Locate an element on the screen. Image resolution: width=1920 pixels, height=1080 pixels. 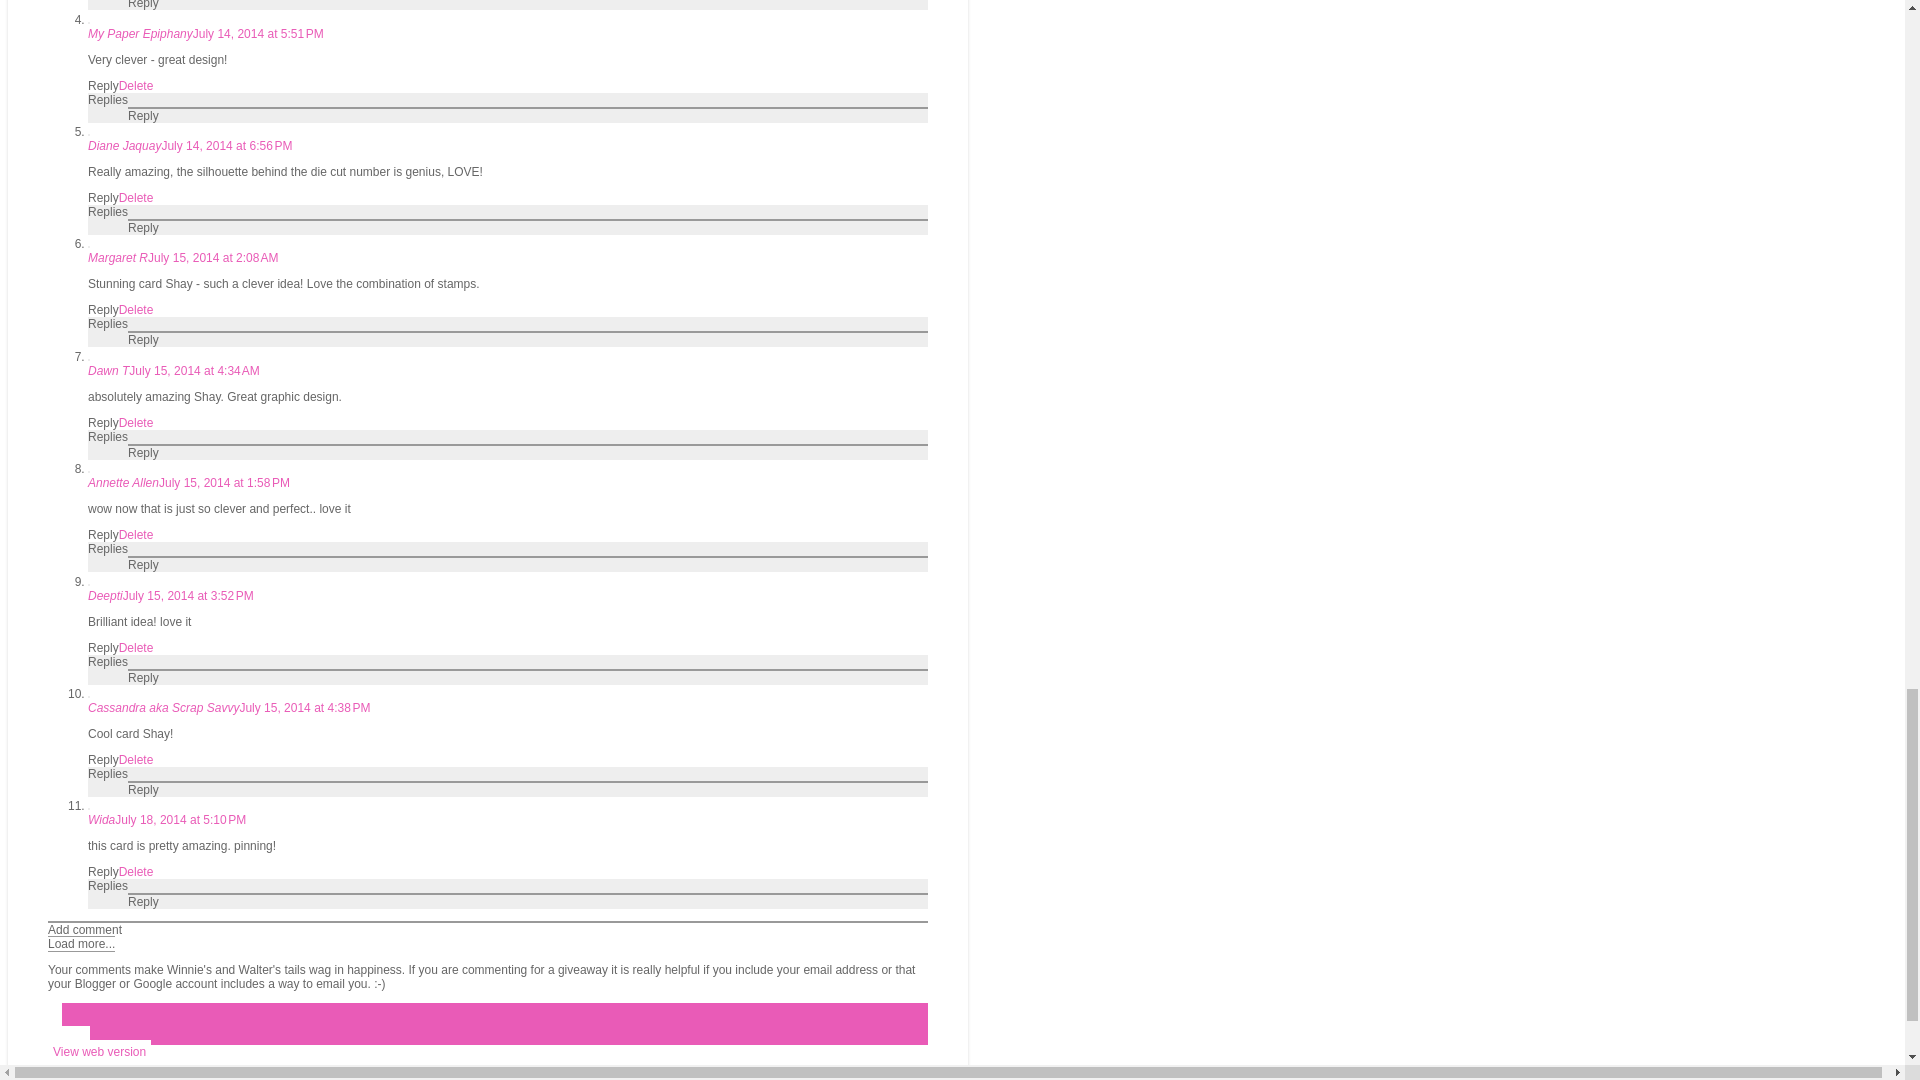
Reply is located at coordinates (104, 85).